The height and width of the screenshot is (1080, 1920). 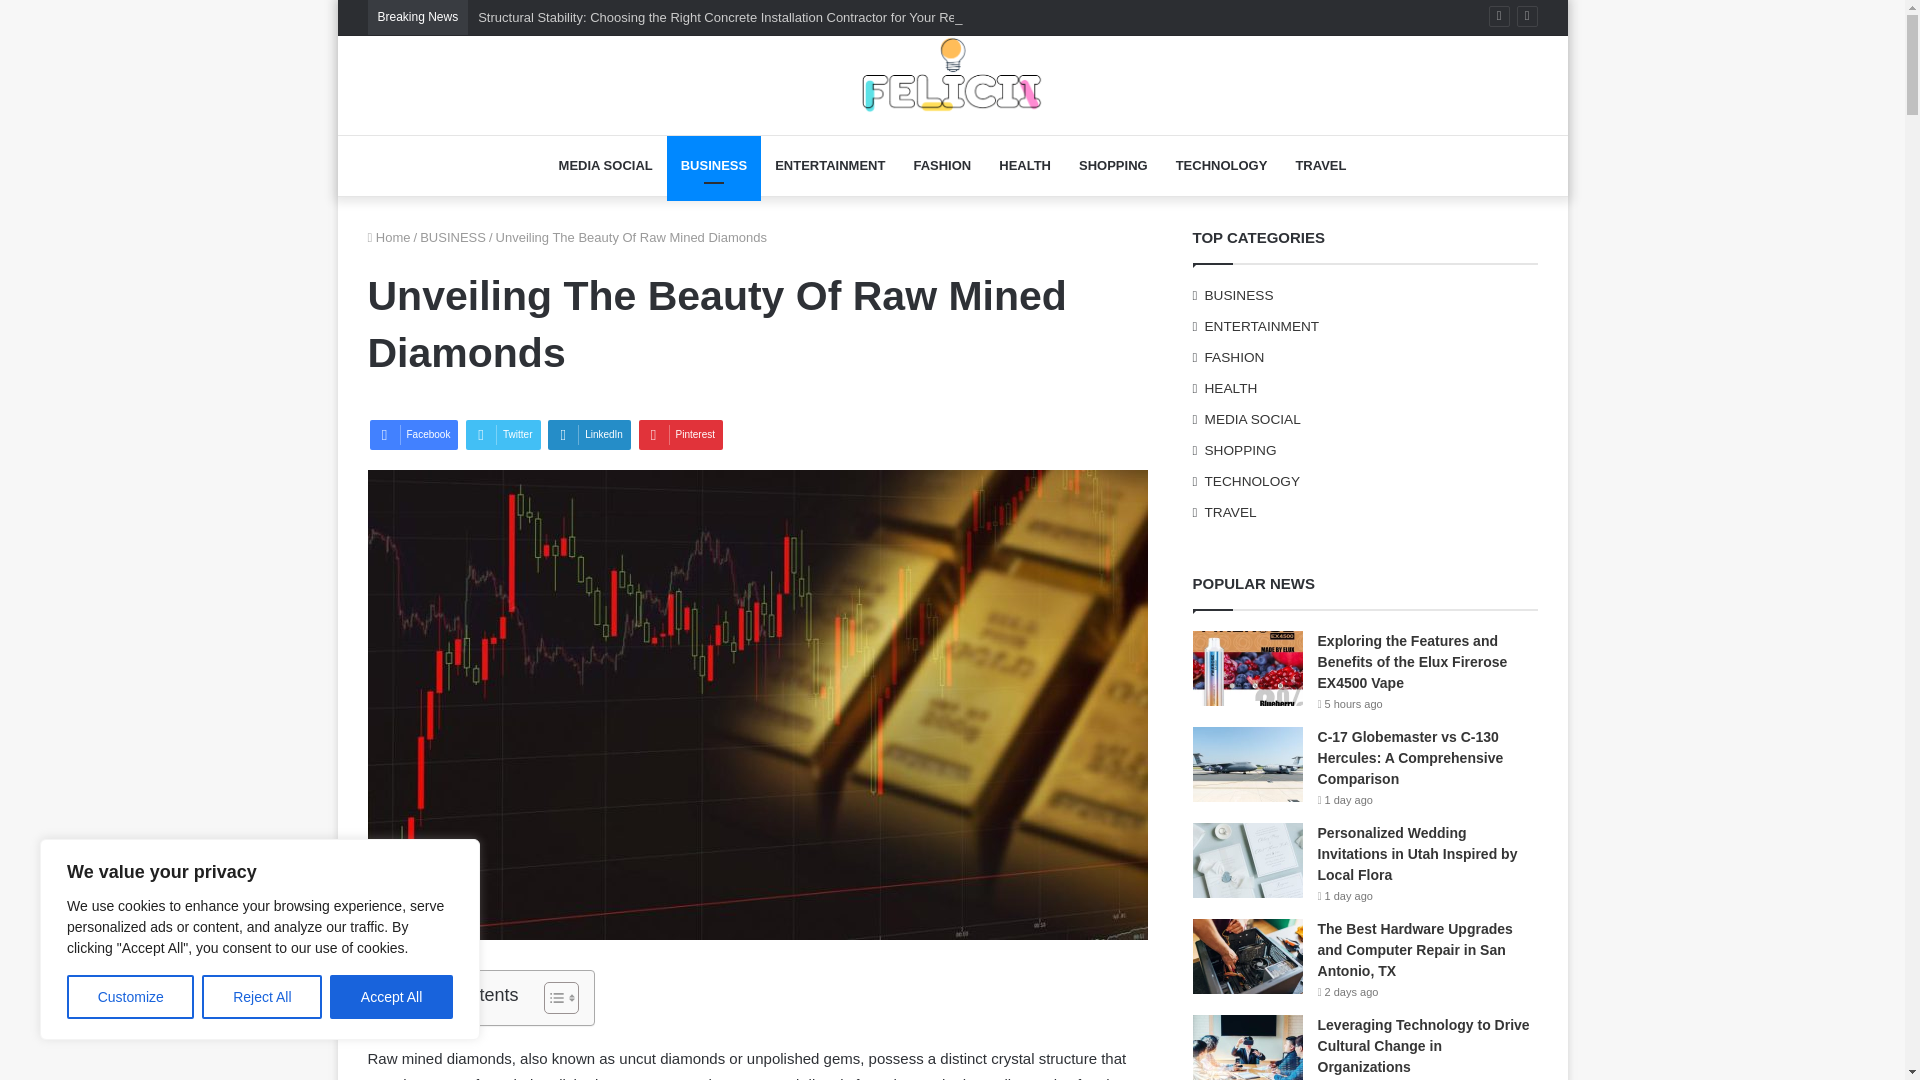 What do you see at coordinates (1024, 166) in the screenshot?
I see `HEALTH` at bounding box center [1024, 166].